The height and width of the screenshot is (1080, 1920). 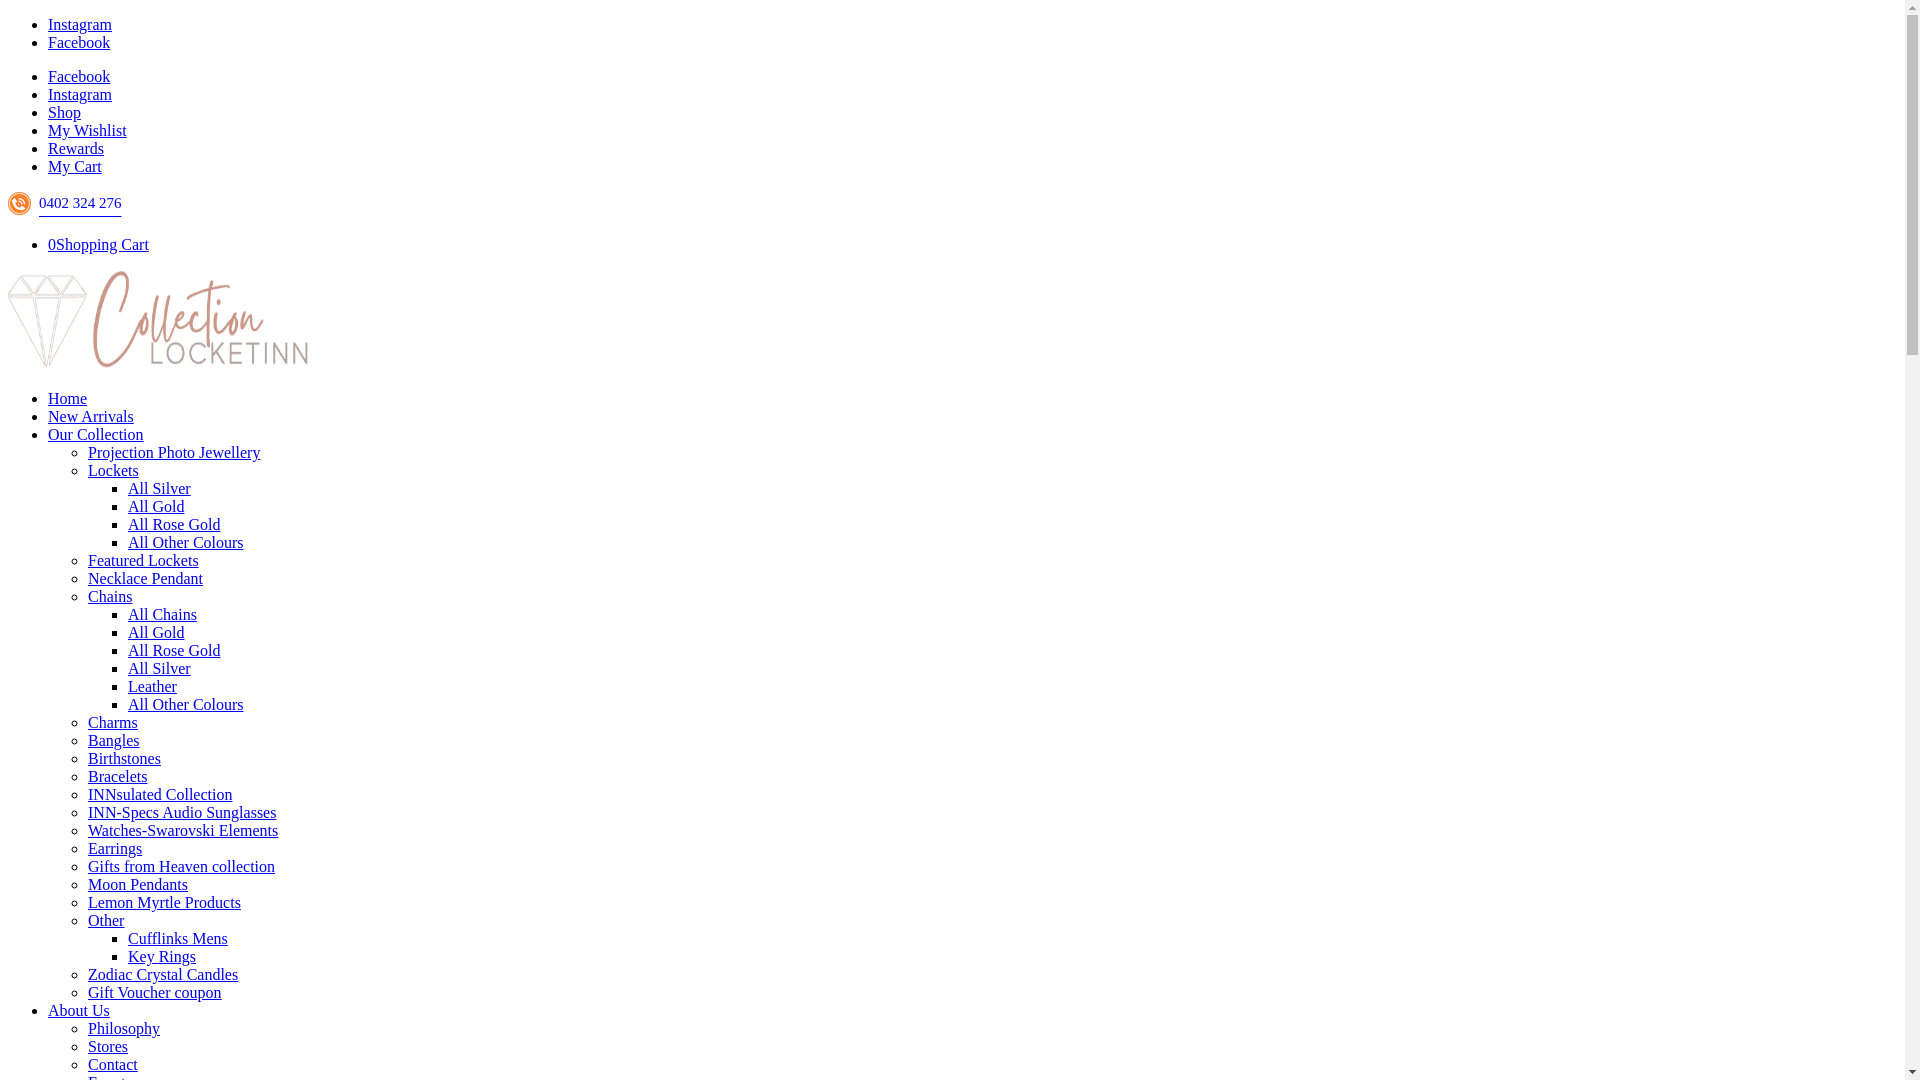 I want to click on All Silver, so click(x=160, y=668).